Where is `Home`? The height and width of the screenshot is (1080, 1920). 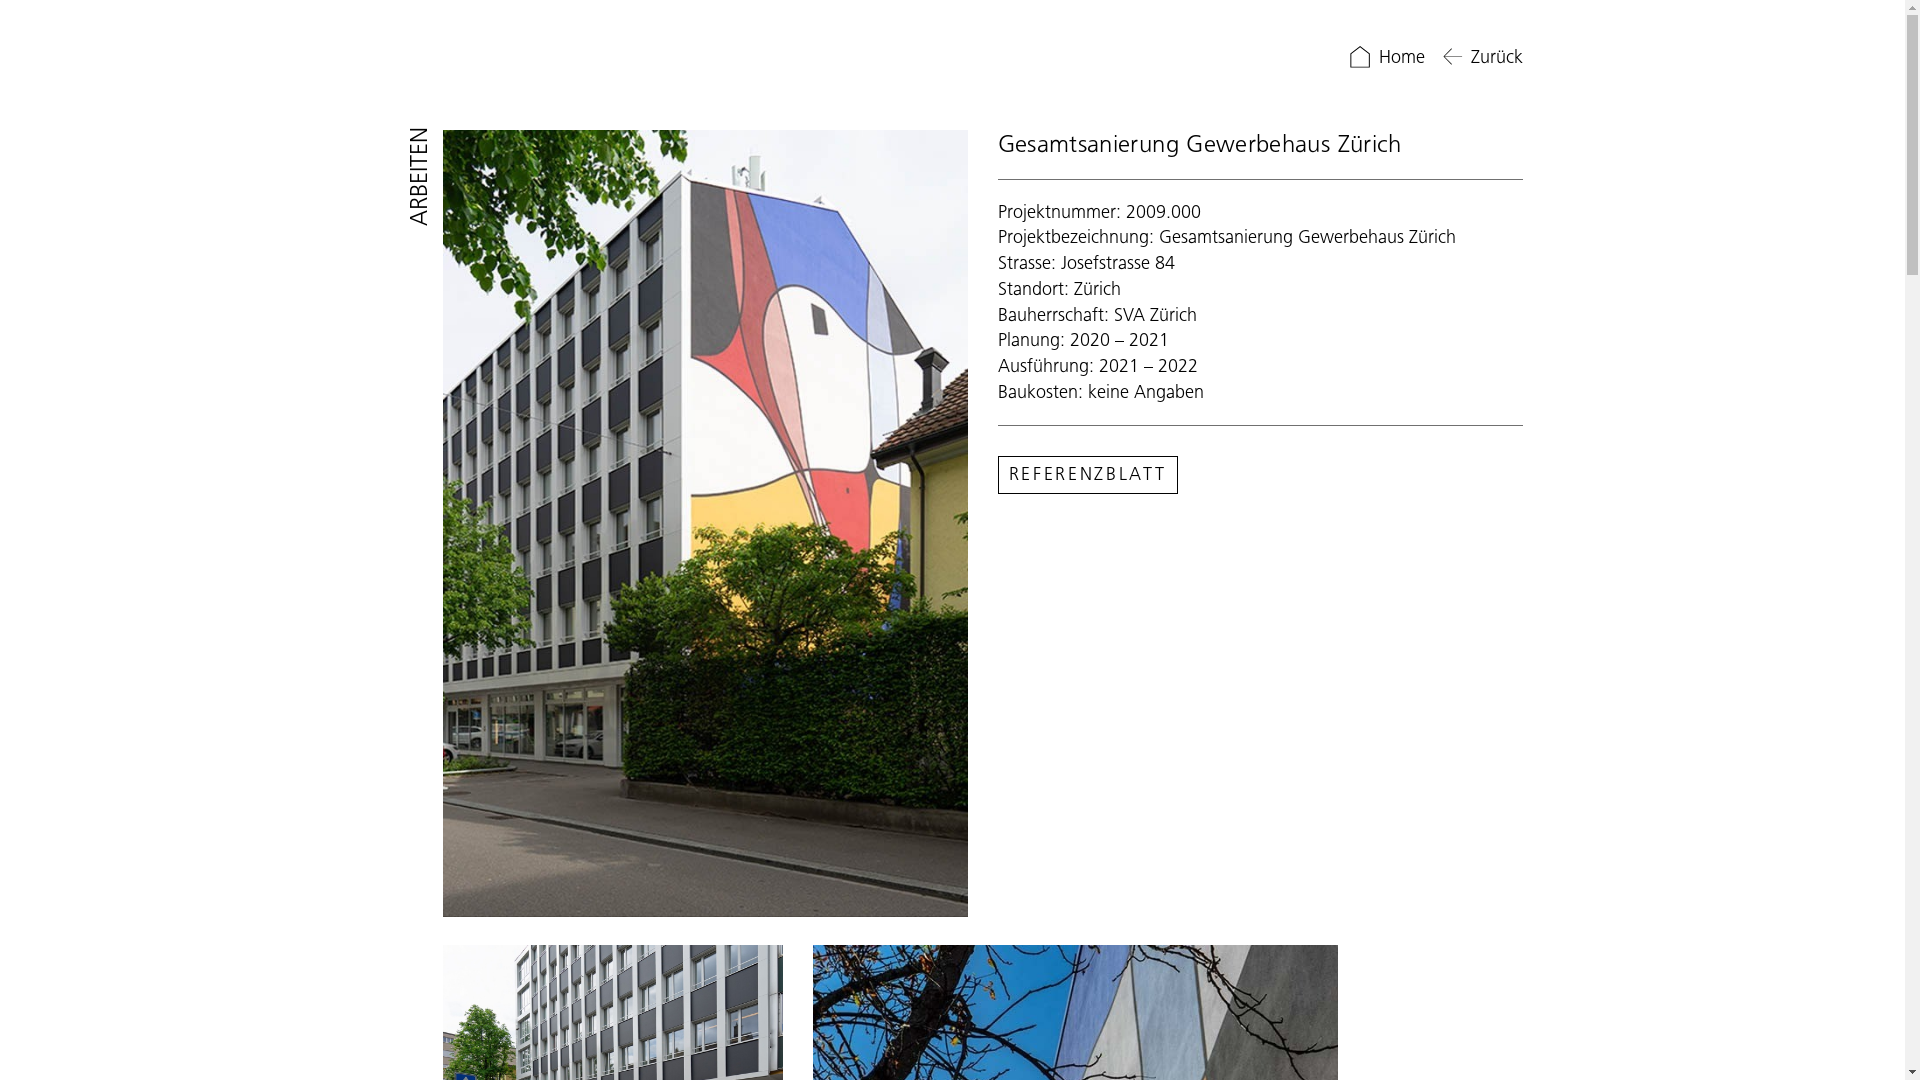
Home is located at coordinates (1384, 57).